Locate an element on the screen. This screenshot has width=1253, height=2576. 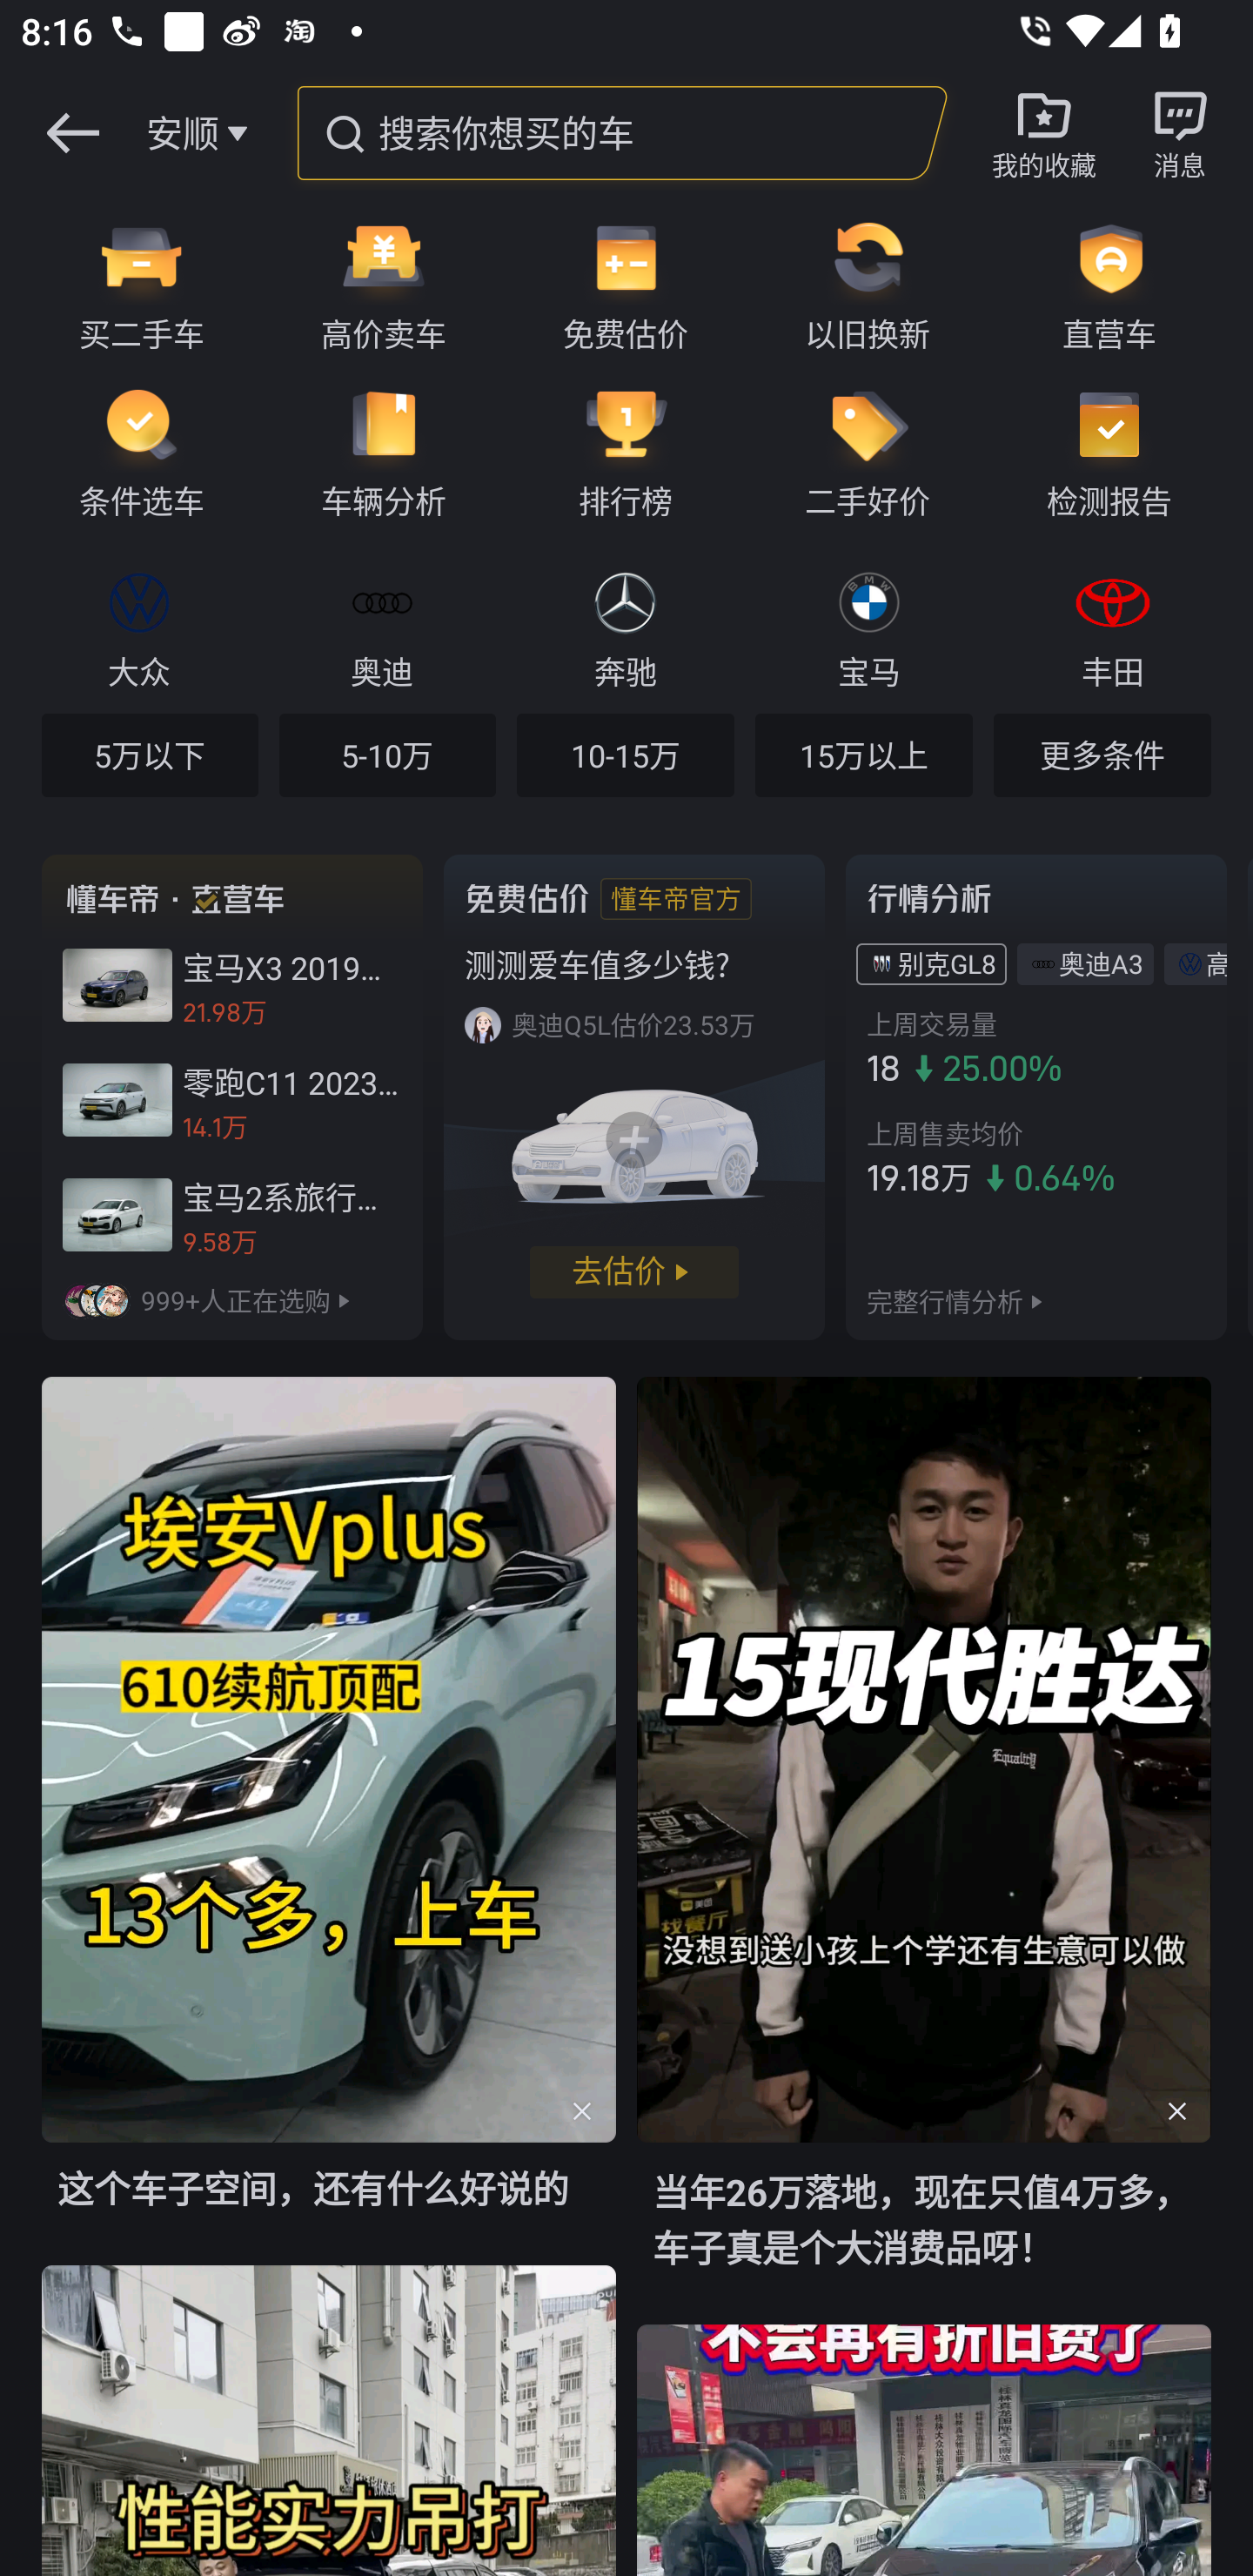
奔驰 is located at coordinates (625, 627).